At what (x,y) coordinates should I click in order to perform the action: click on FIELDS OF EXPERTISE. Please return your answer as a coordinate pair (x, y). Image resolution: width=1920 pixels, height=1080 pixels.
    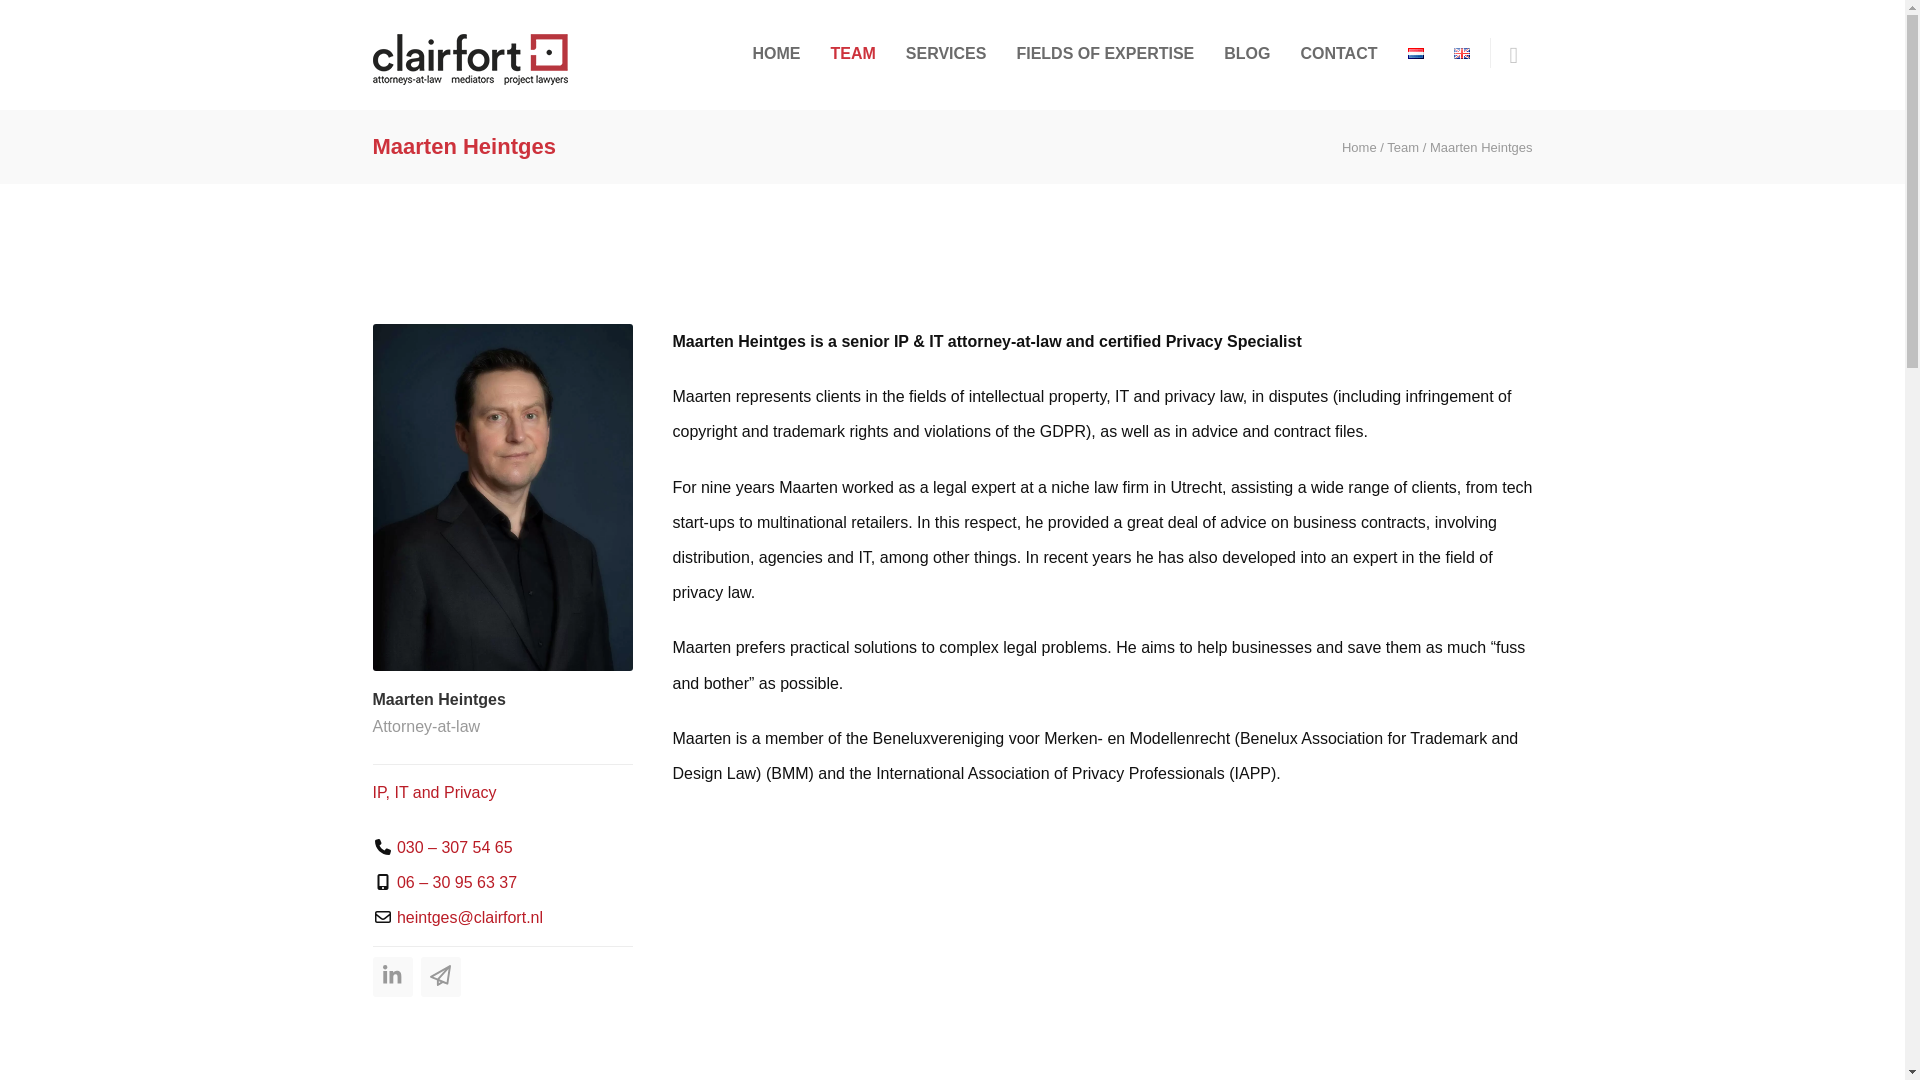
    Looking at the image, I should click on (1104, 54).